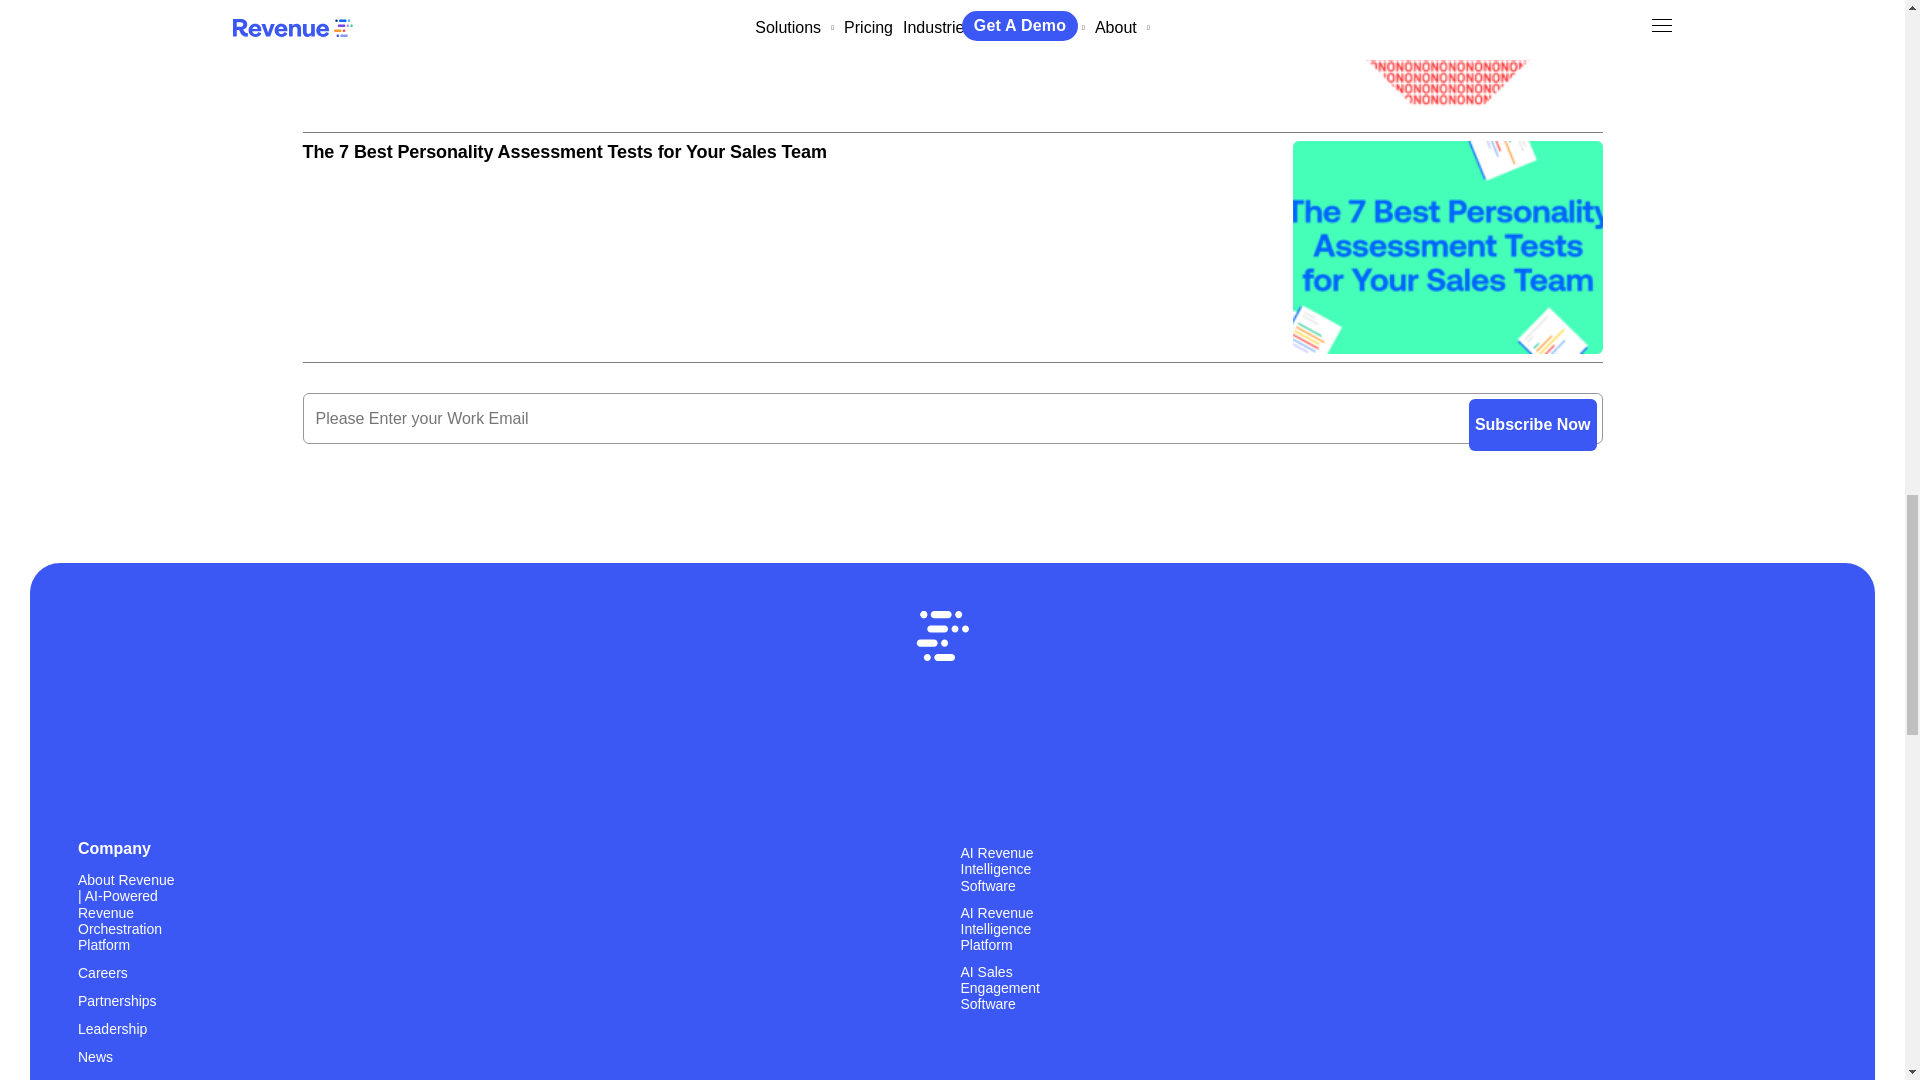  I want to click on Events, so click(99, 1078).